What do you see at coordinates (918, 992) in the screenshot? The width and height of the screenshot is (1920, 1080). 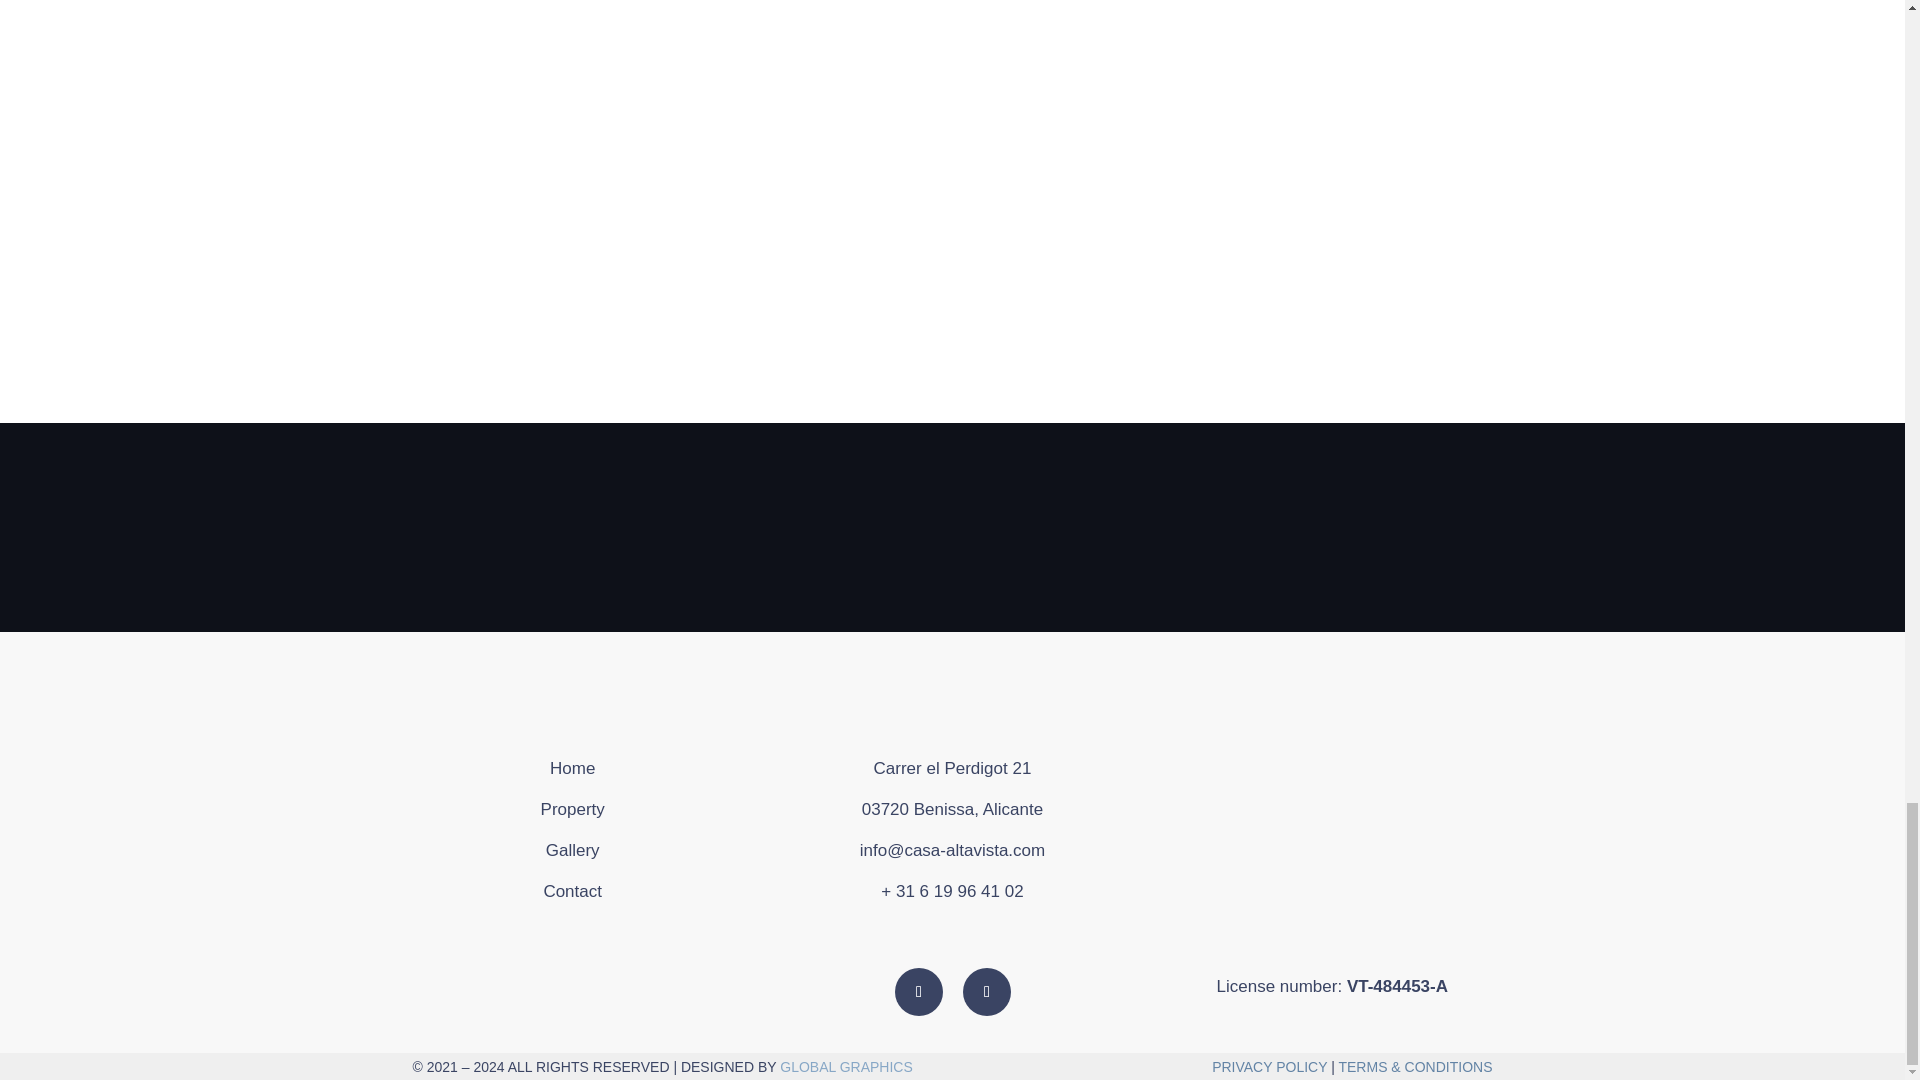 I see `Follow on Facebook` at bounding box center [918, 992].